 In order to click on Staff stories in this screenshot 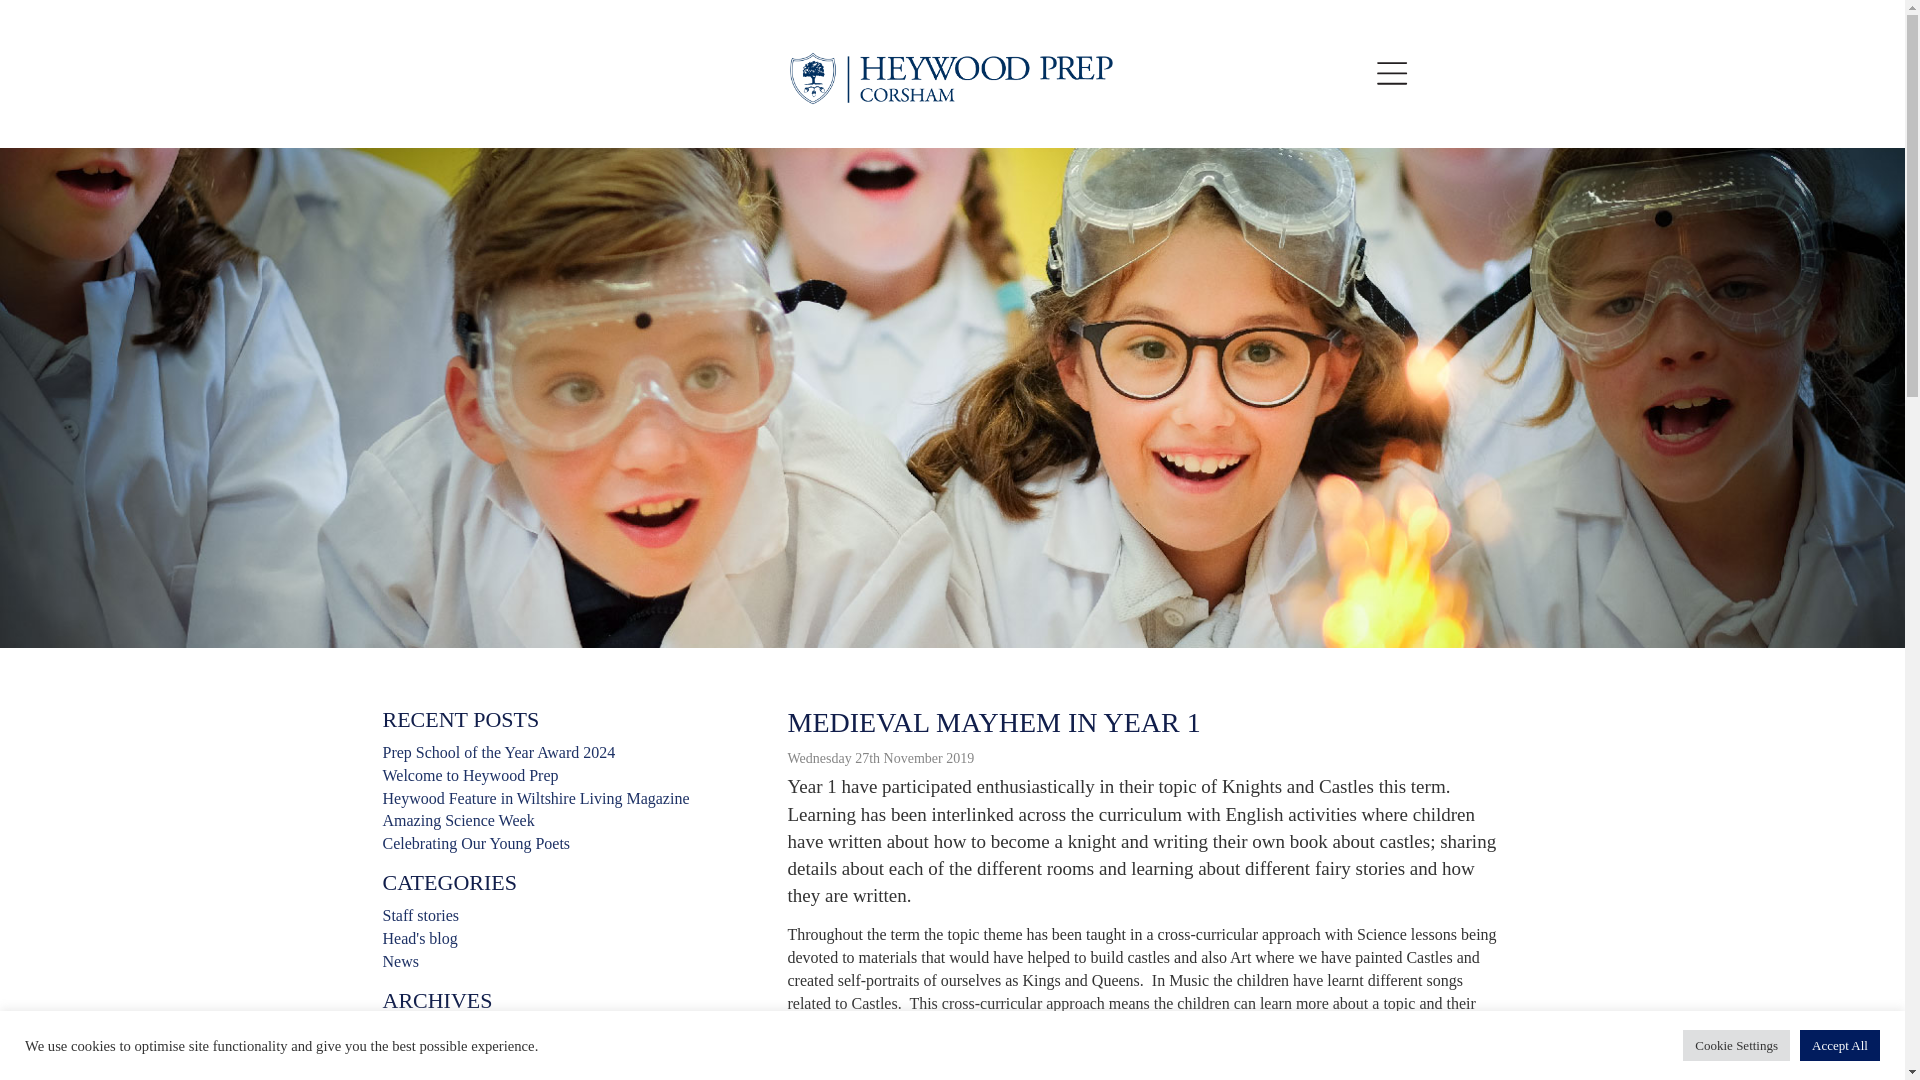, I will do `click(420, 916)`.